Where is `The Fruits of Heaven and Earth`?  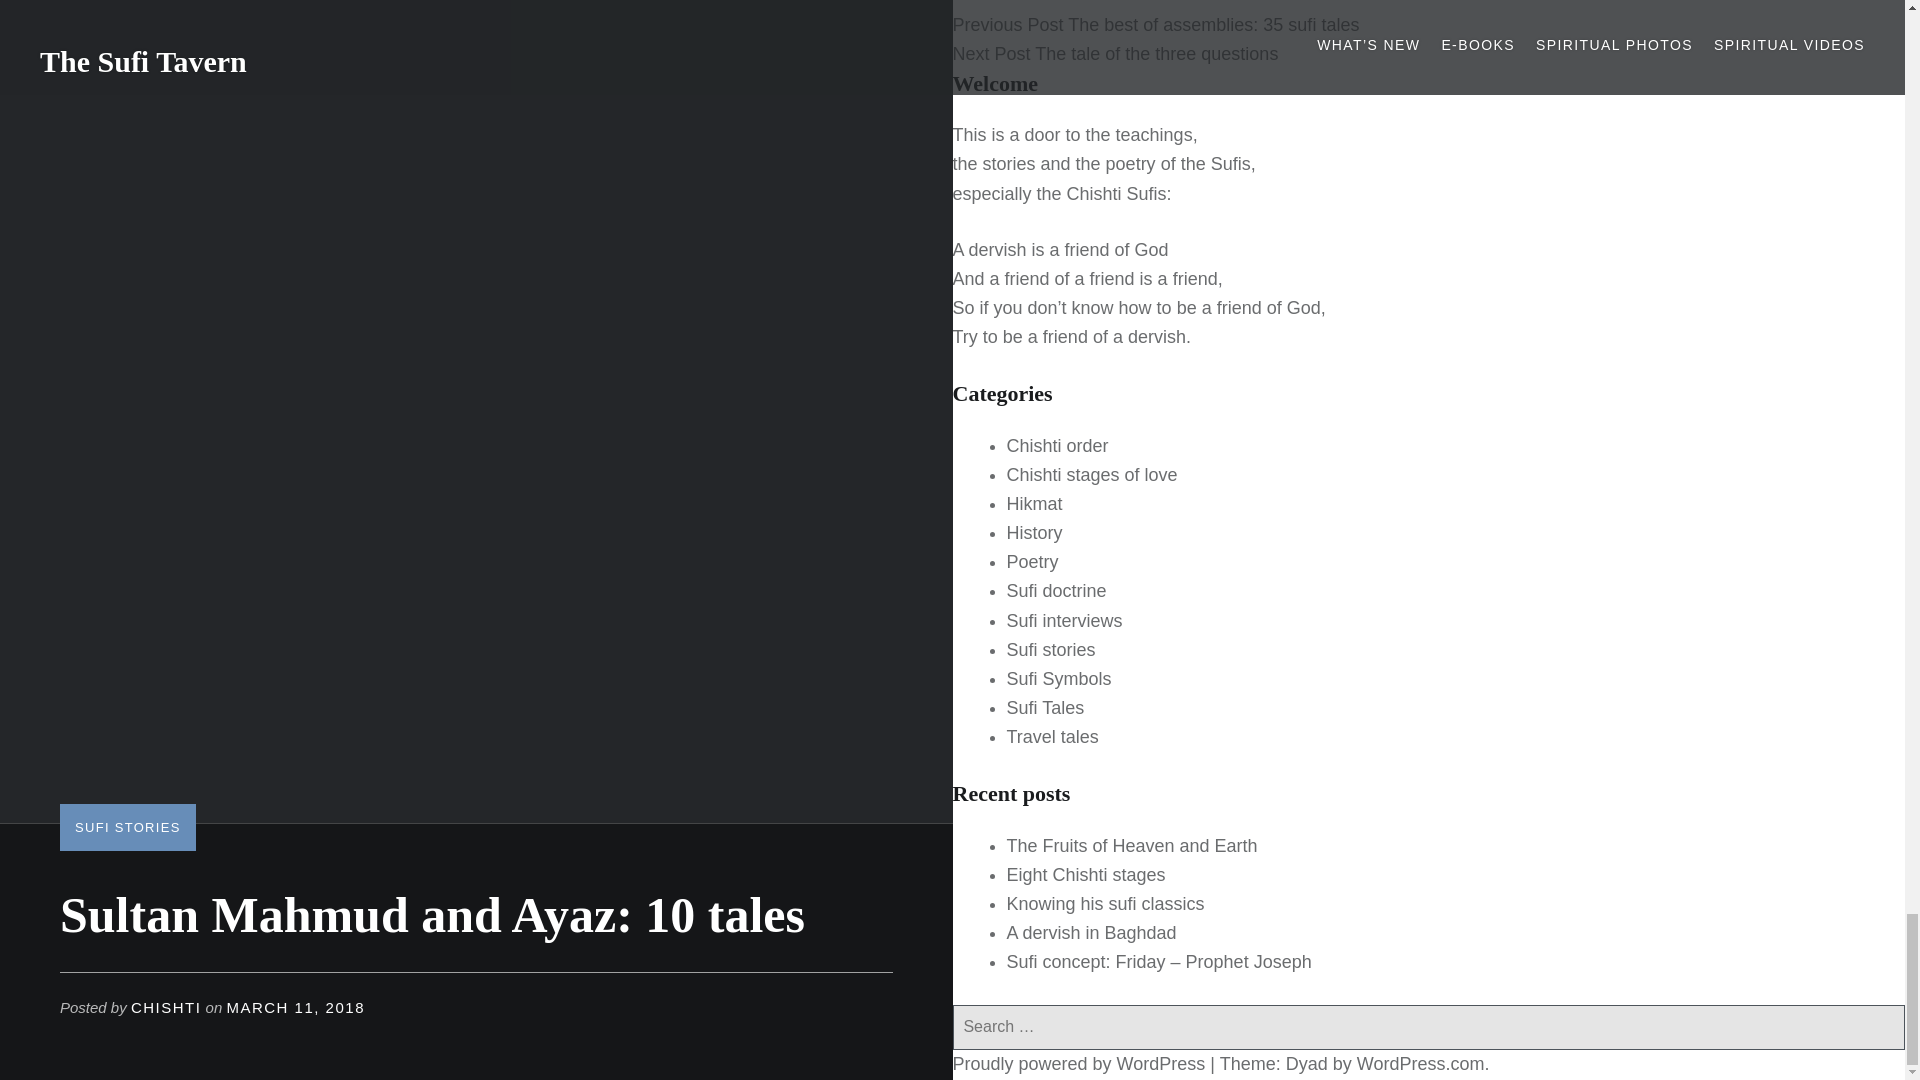 The Fruits of Heaven and Earth is located at coordinates (1132, 846).